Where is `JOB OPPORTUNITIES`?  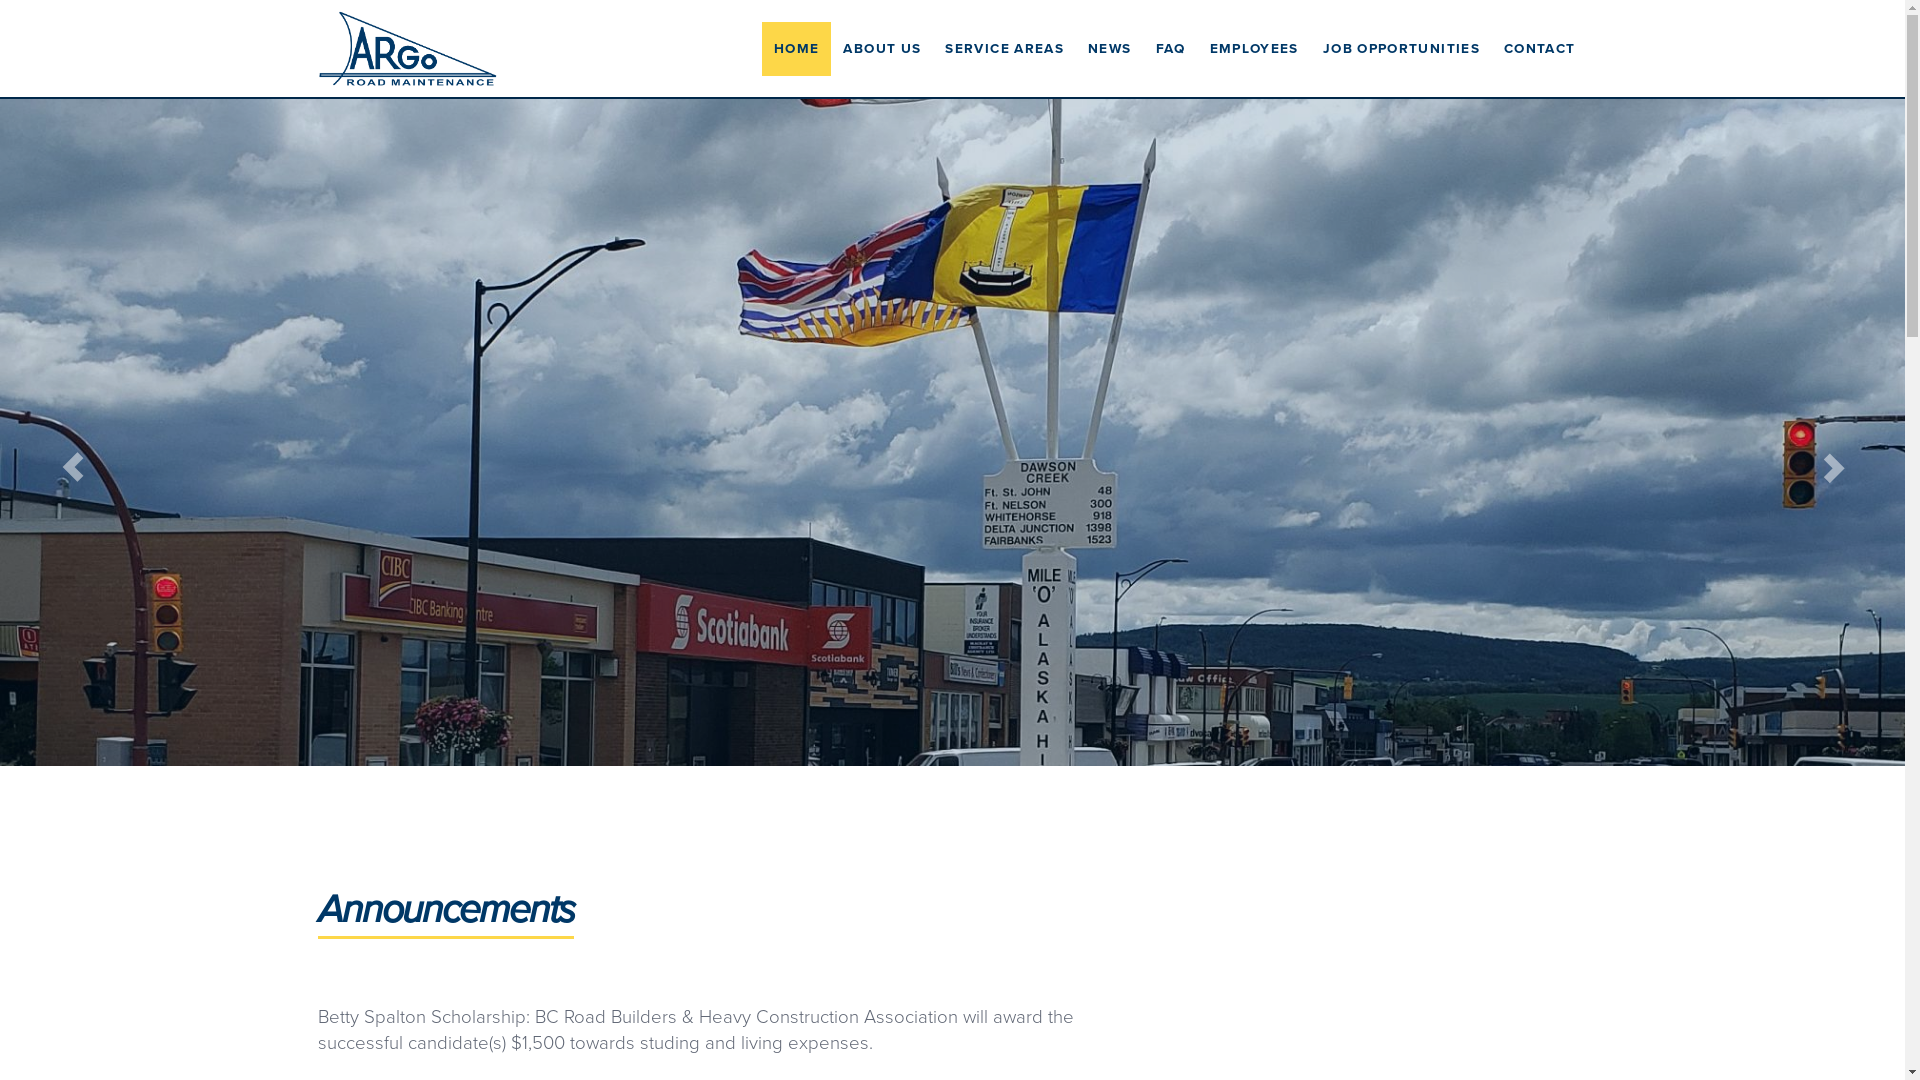 JOB OPPORTUNITIES is located at coordinates (1402, 49).